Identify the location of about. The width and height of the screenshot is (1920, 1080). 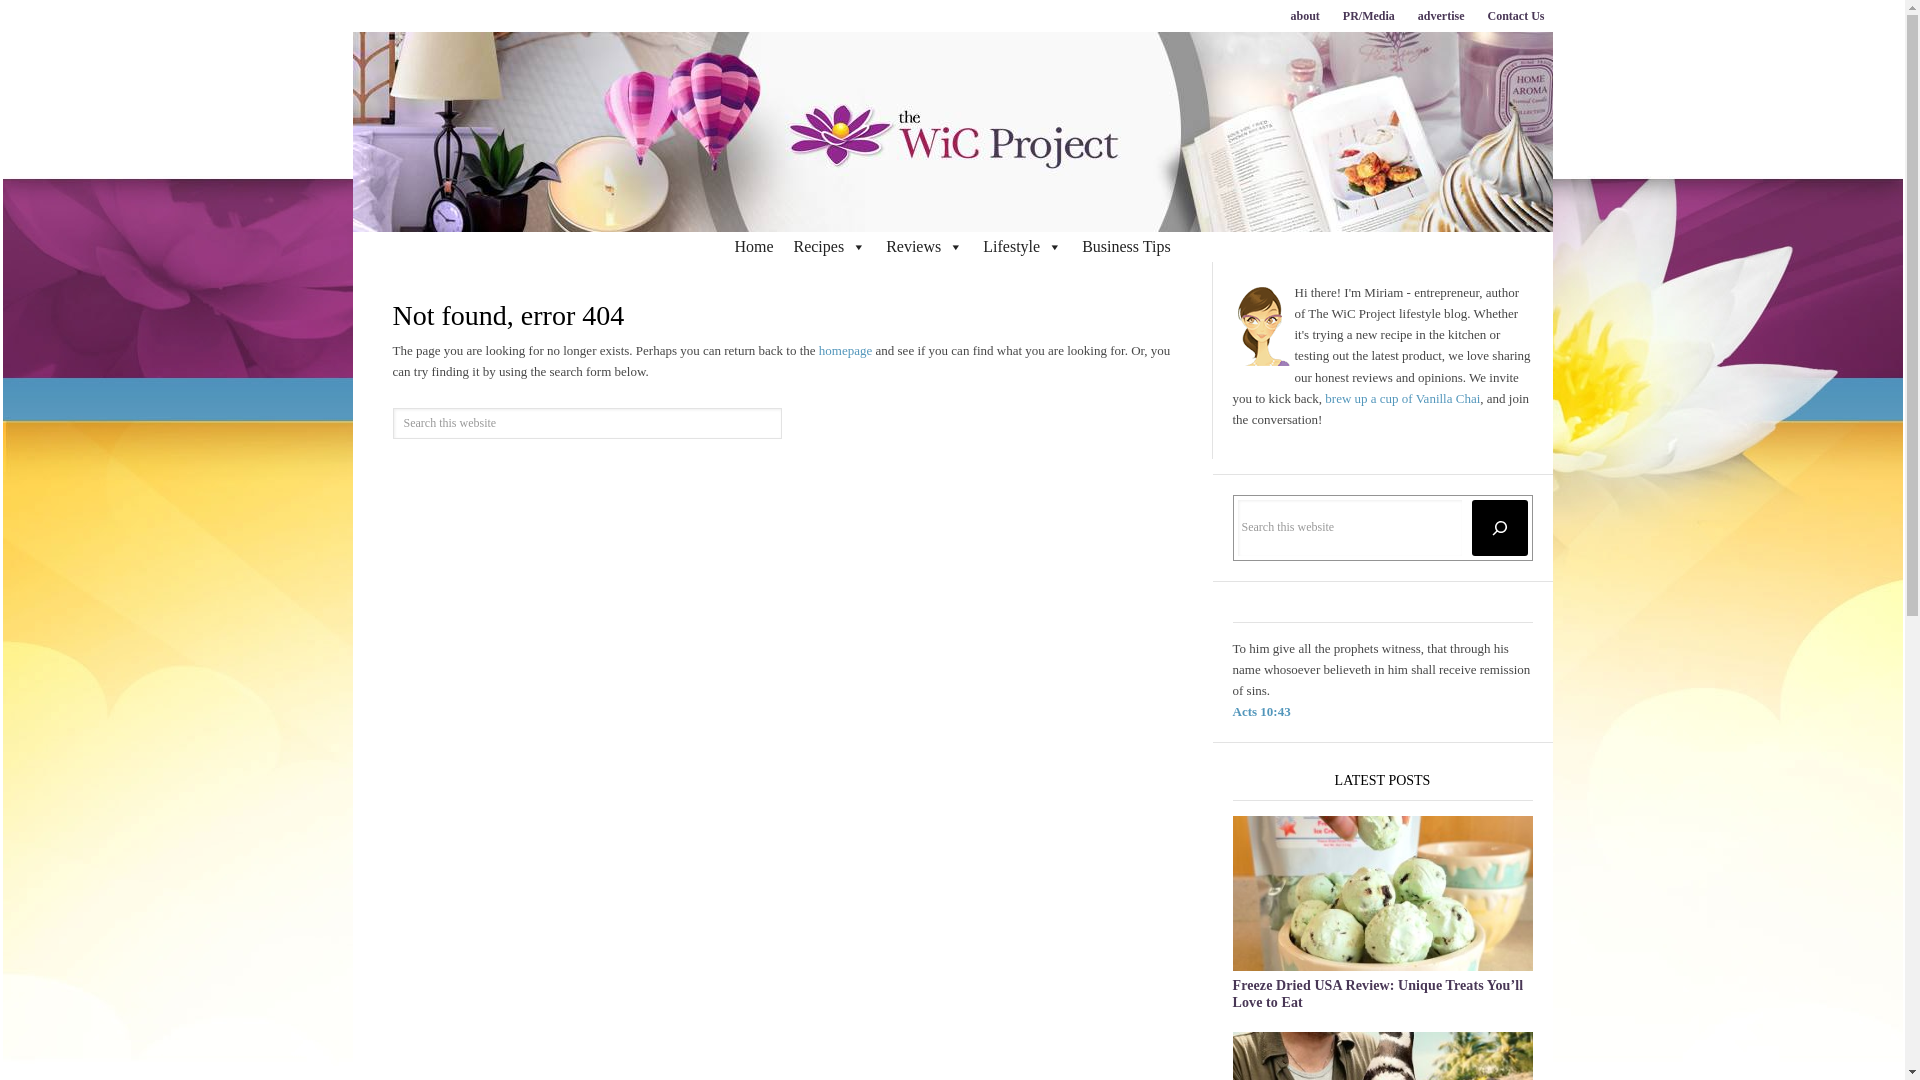
(1304, 16).